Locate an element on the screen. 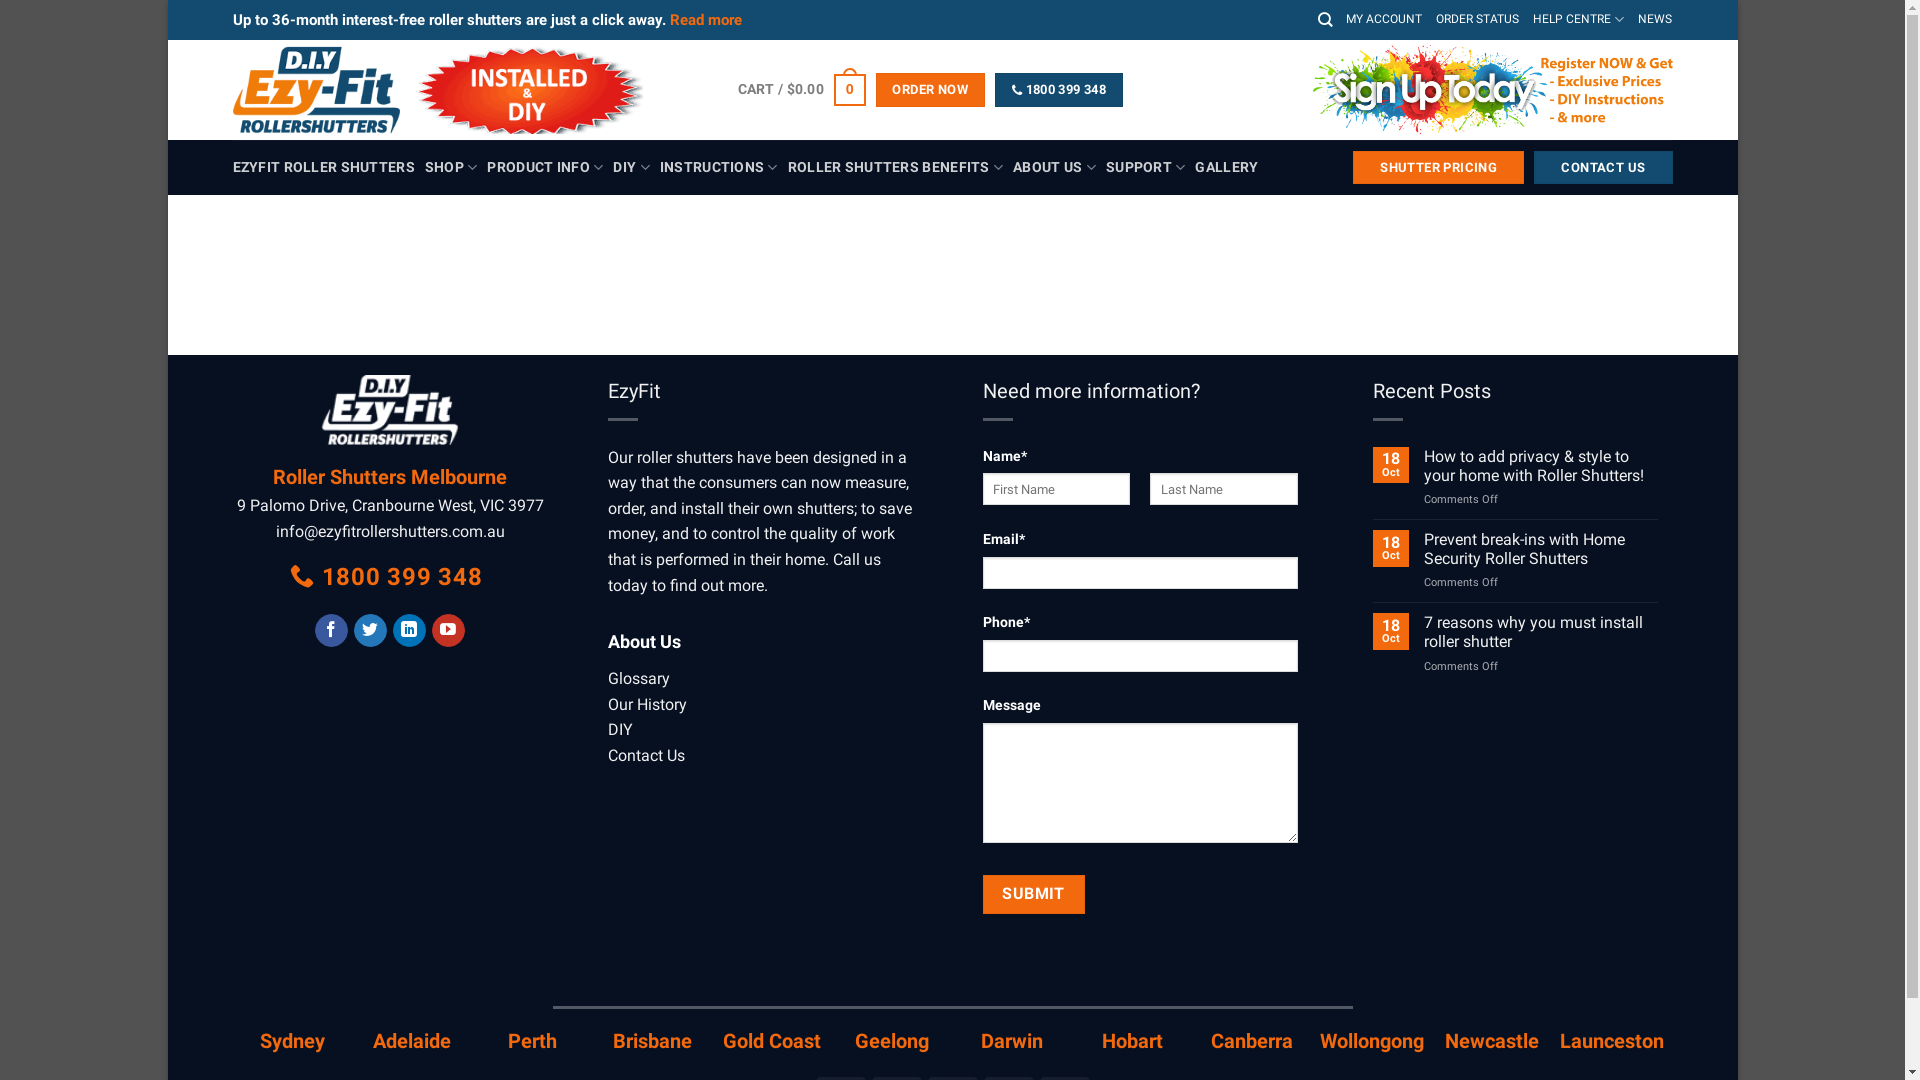  Contact Us is located at coordinates (646, 756).